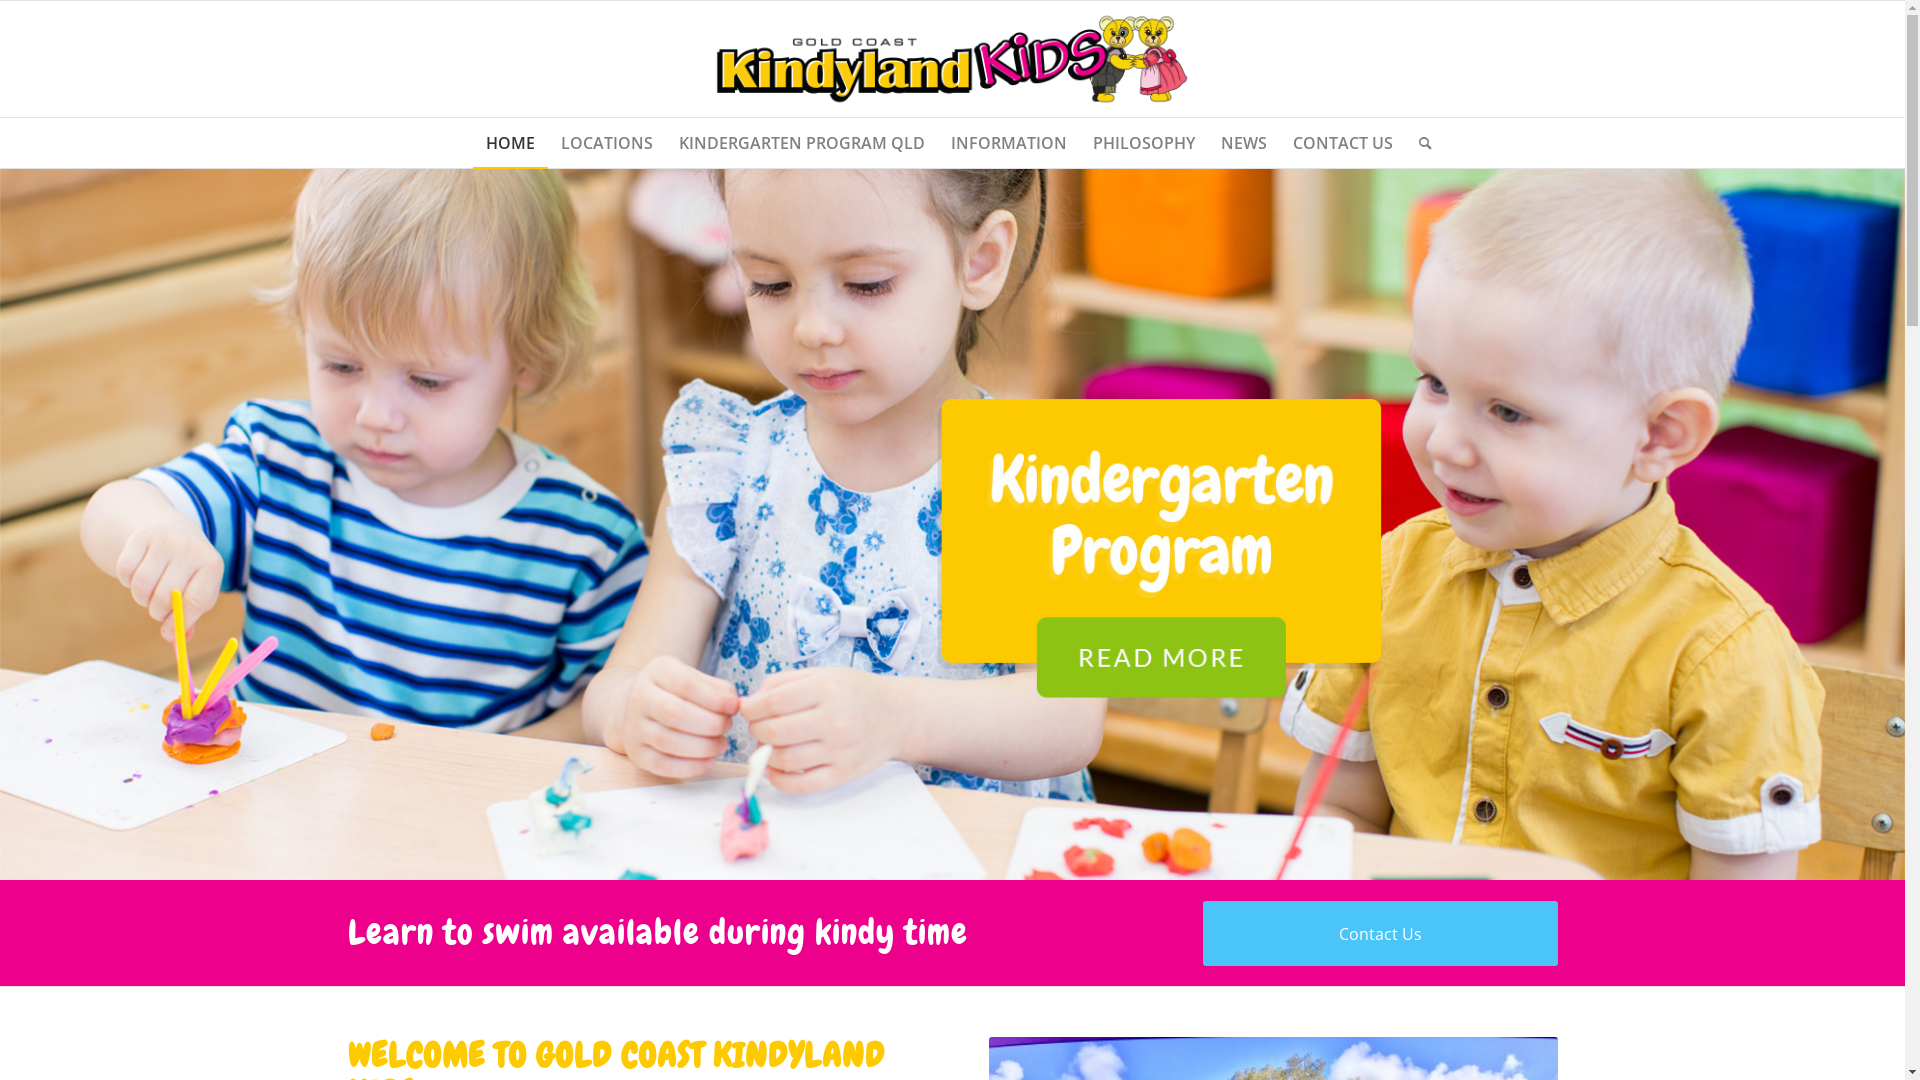 Image resolution: width=1920 pixels, height=1080 pixels. What do you see at coordinates (1009, 143) in the screenshot?
I see `INFORMATION` at bounding box center [1009, 143].